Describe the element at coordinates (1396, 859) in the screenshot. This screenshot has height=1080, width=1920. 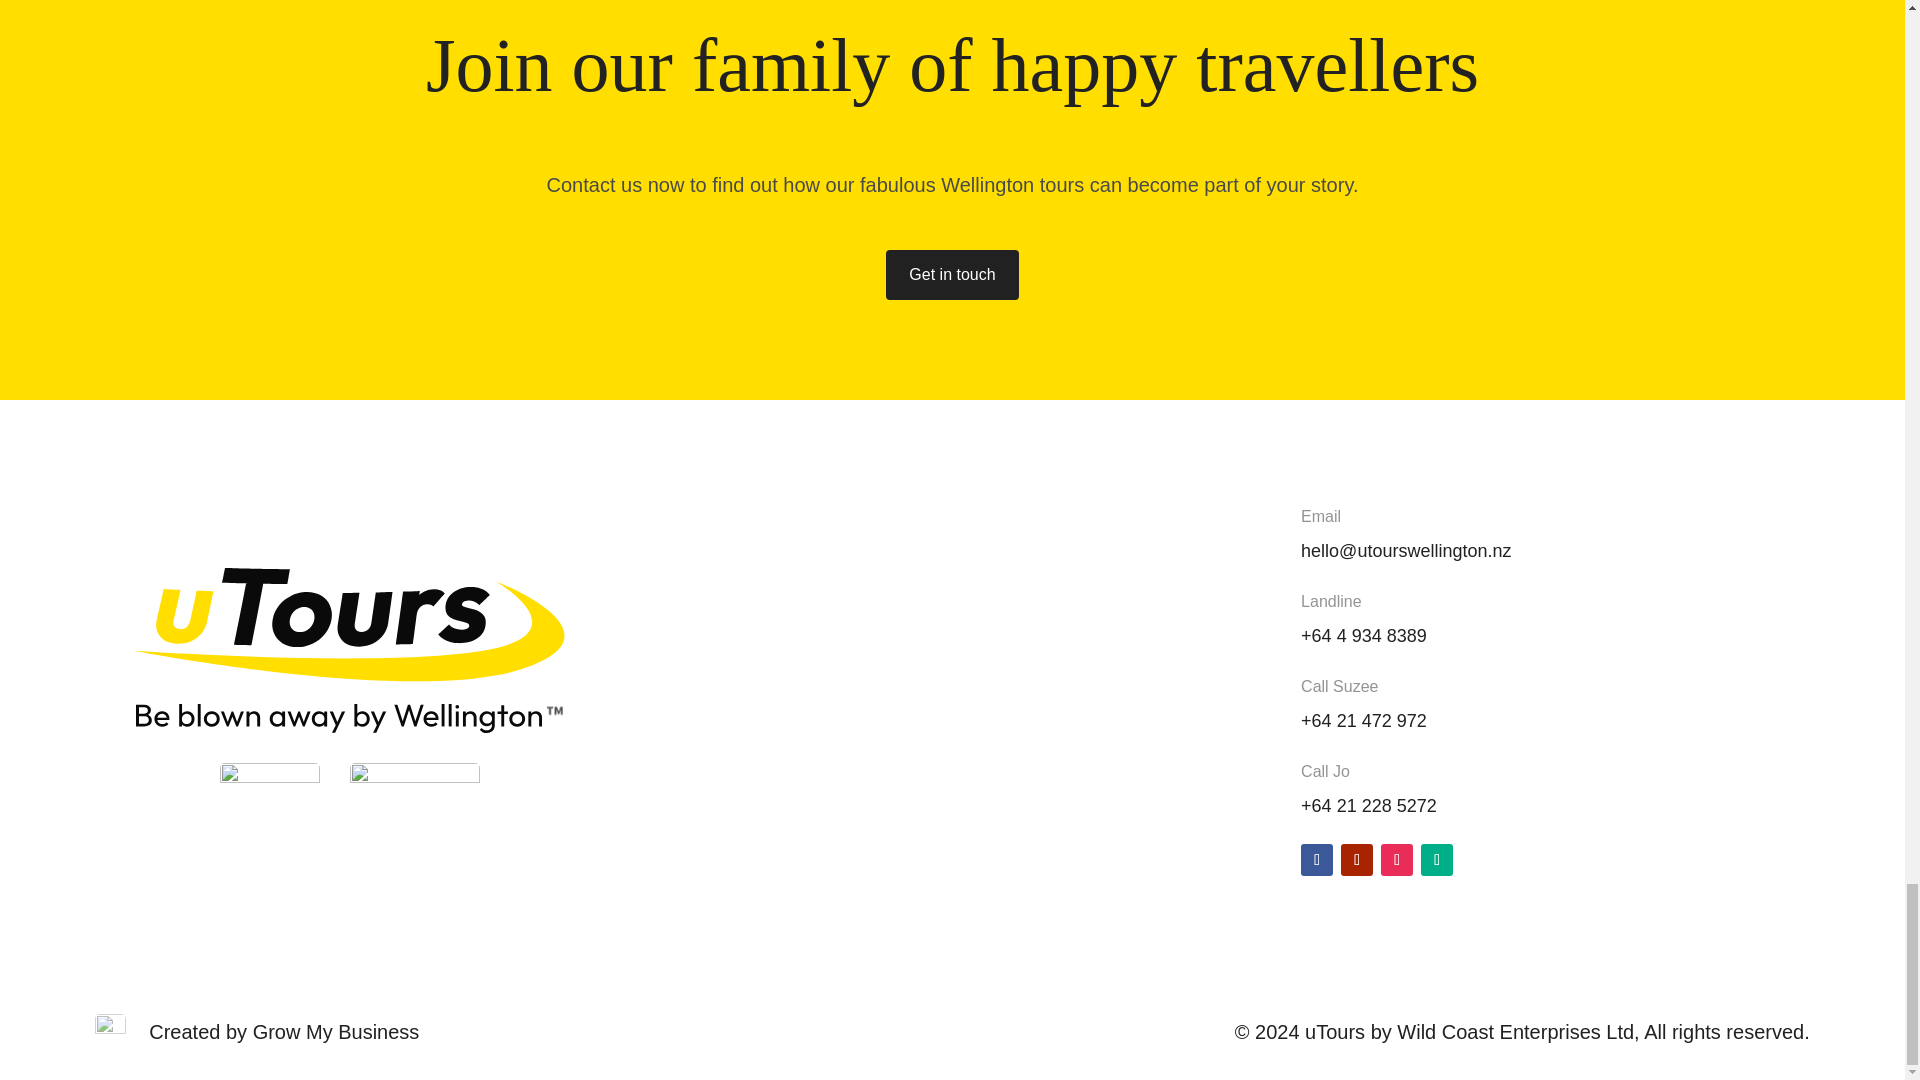
I see `Follow on Instagram` at that location.